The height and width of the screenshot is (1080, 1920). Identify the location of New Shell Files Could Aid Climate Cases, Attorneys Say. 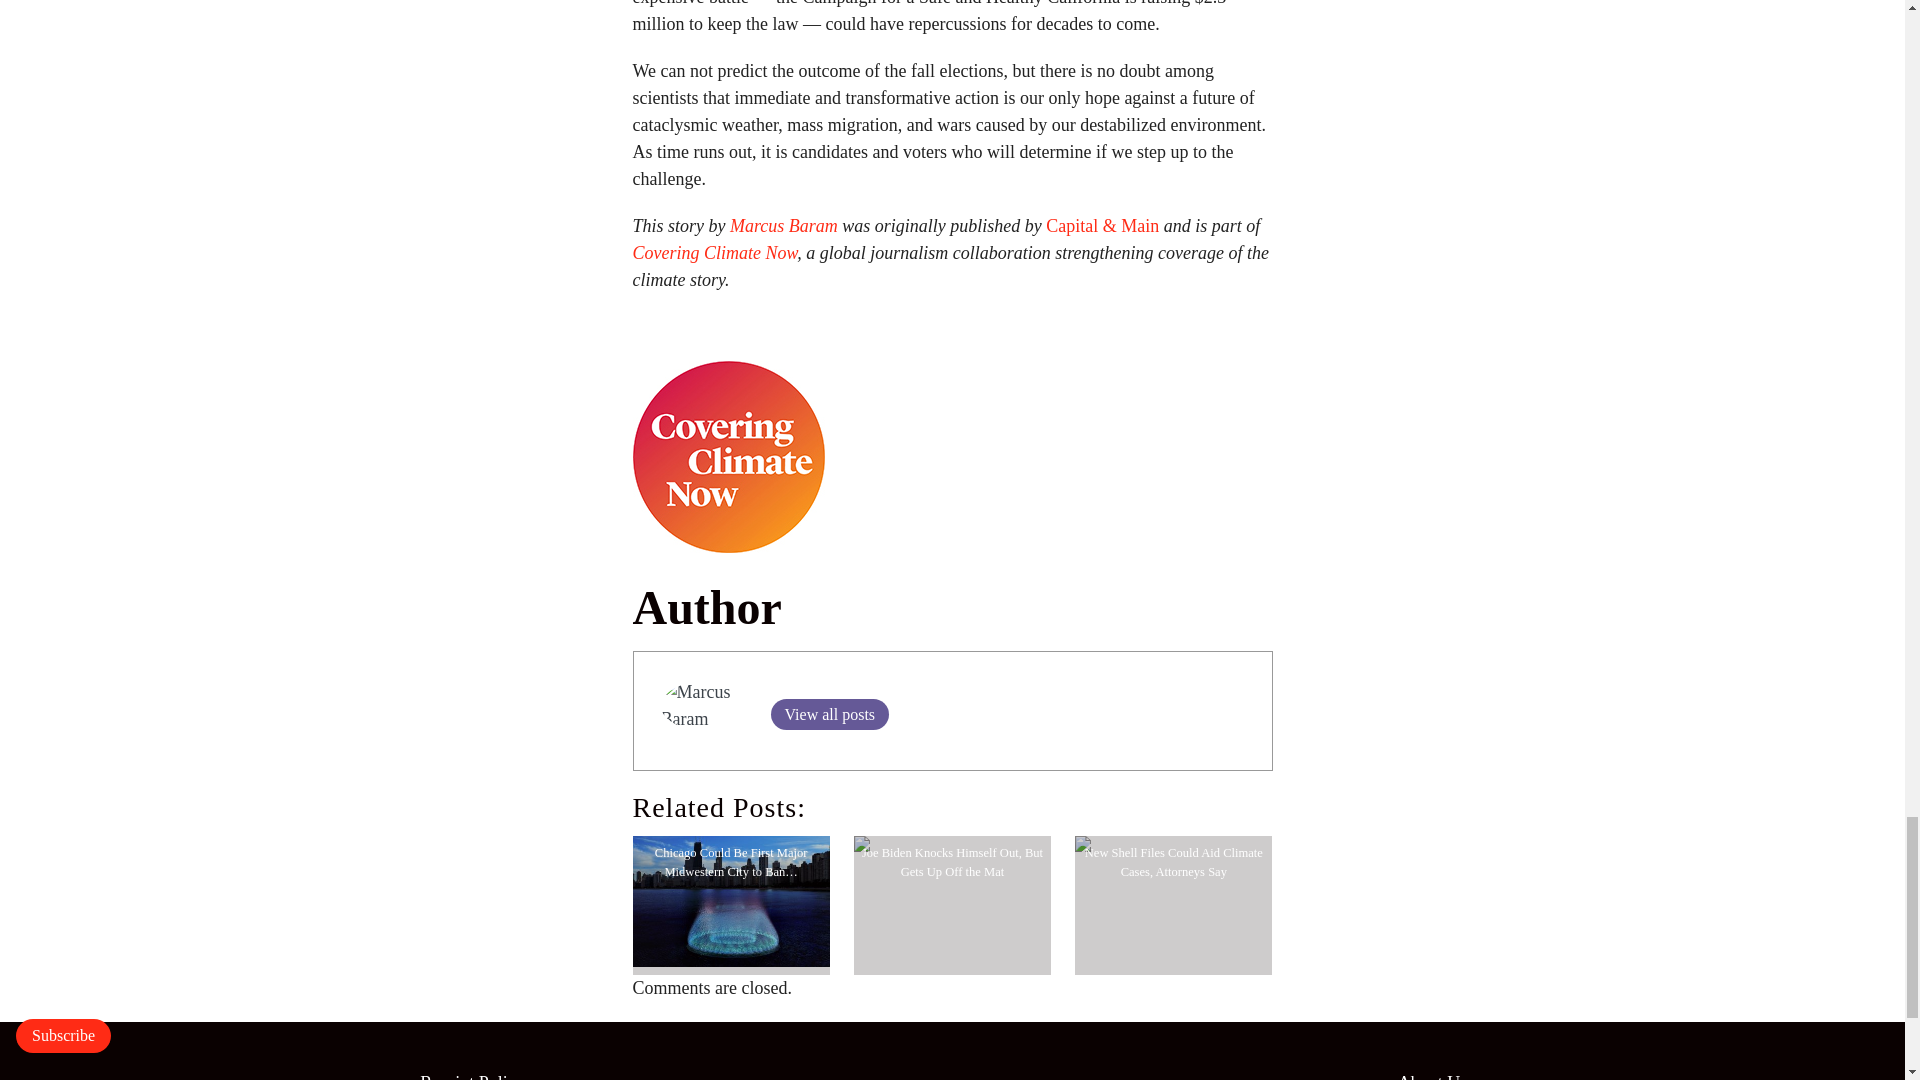
(1173, 862).